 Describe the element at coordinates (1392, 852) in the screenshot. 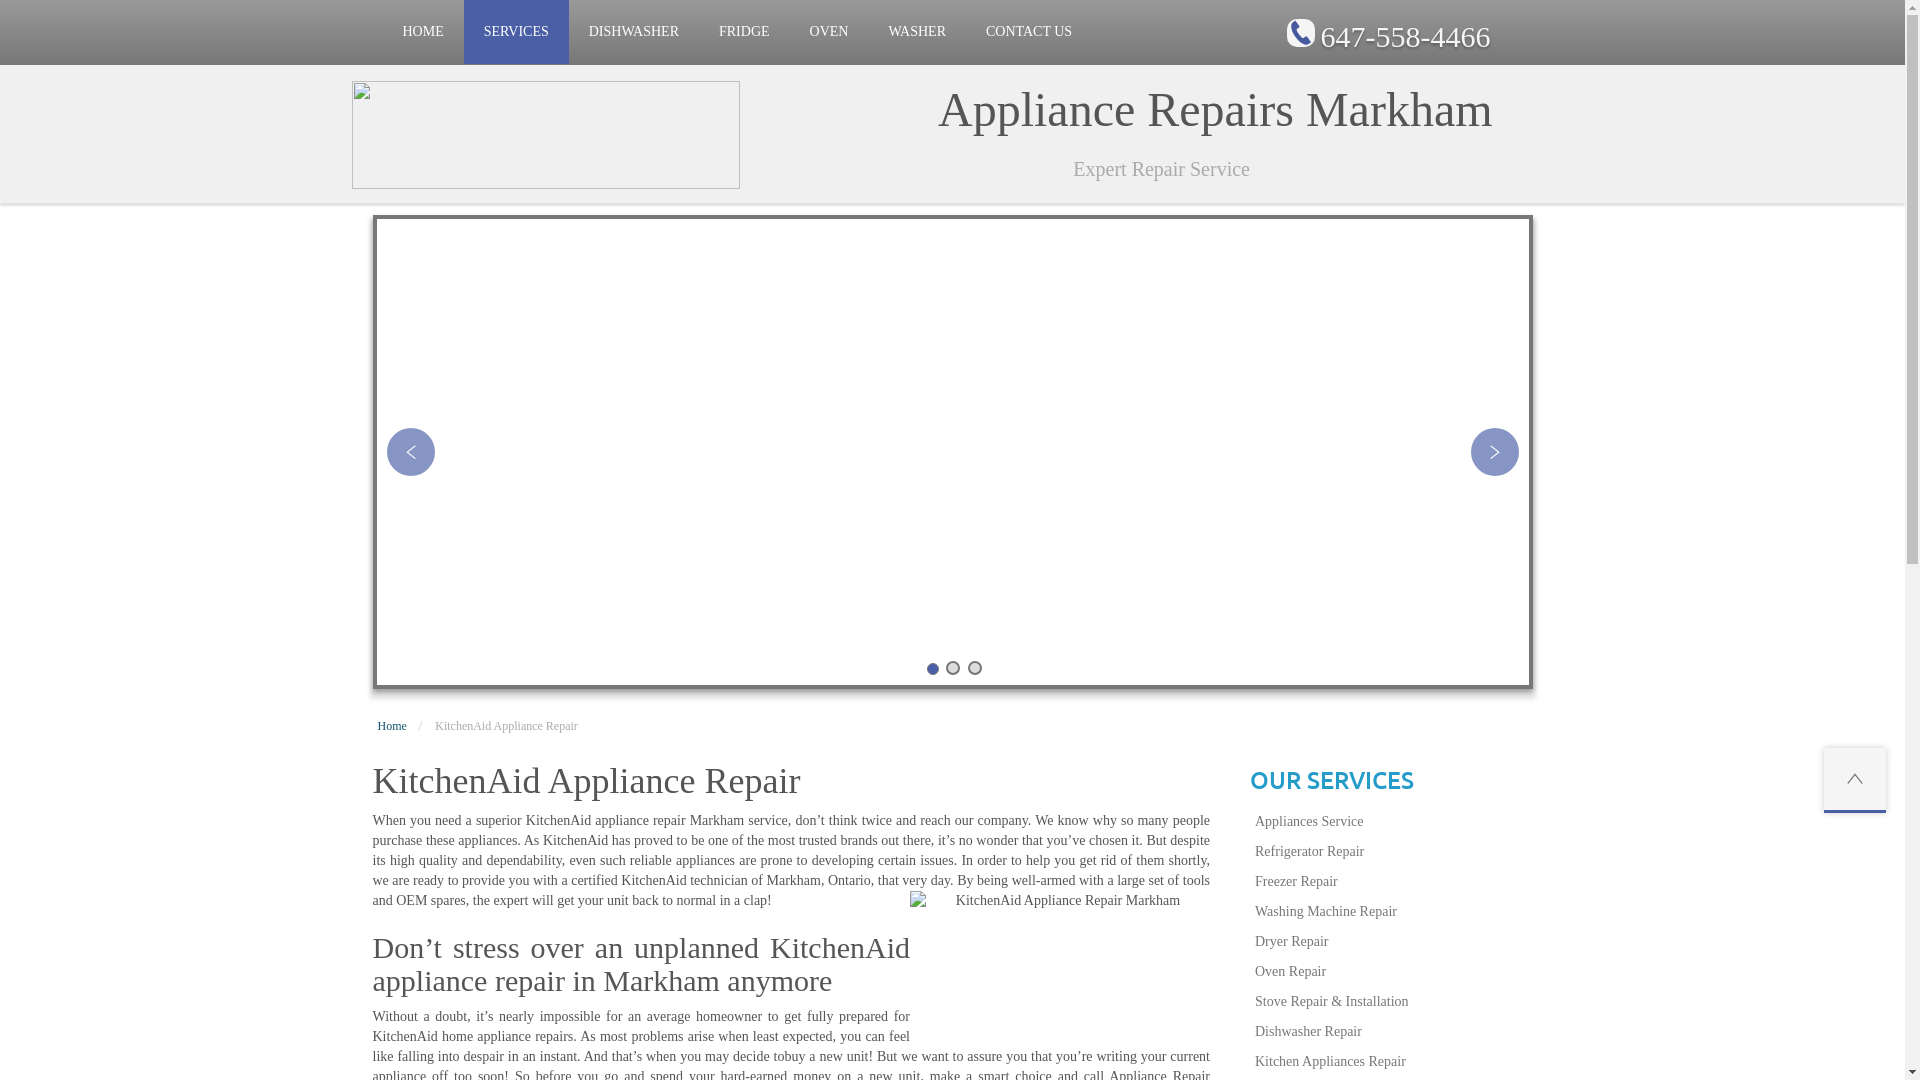

I see `Refrigerator Repair` at that location.